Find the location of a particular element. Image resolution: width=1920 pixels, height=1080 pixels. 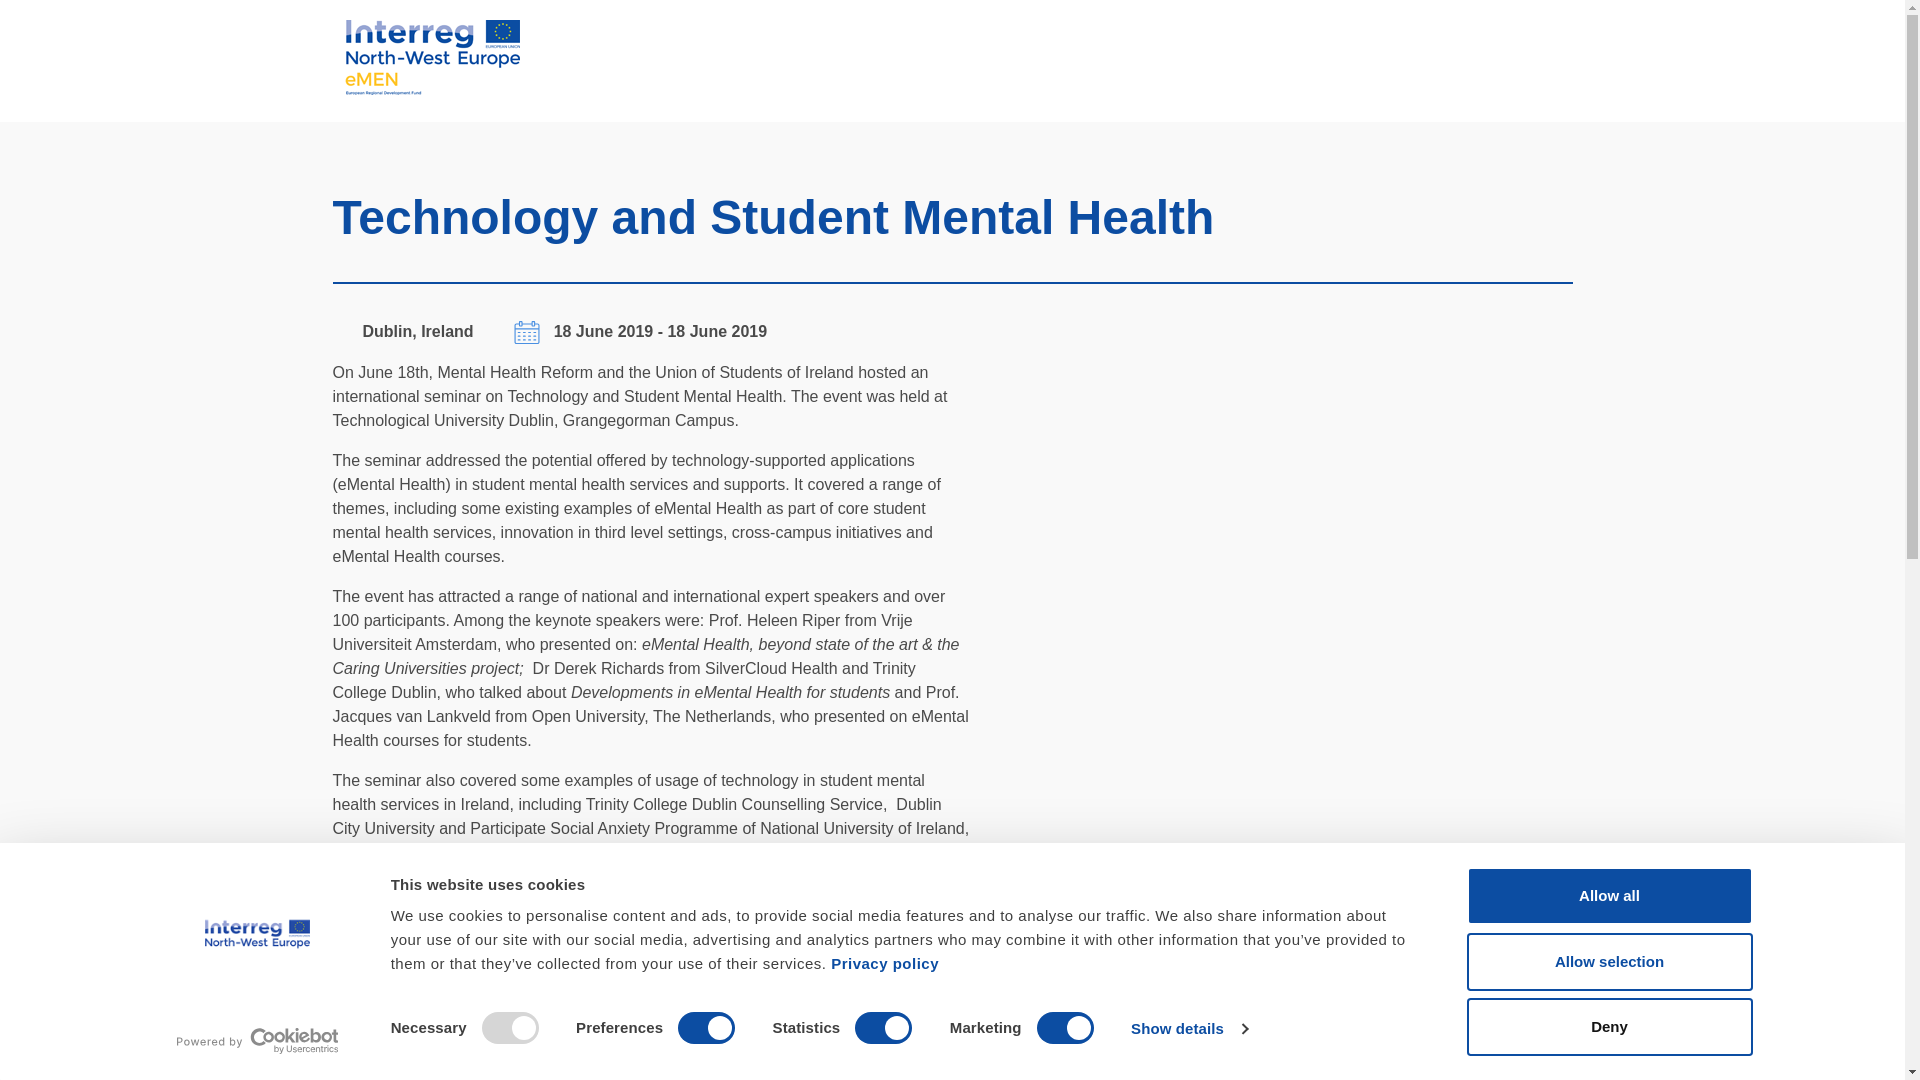

Show details is located at coordinates (1188, 1029).